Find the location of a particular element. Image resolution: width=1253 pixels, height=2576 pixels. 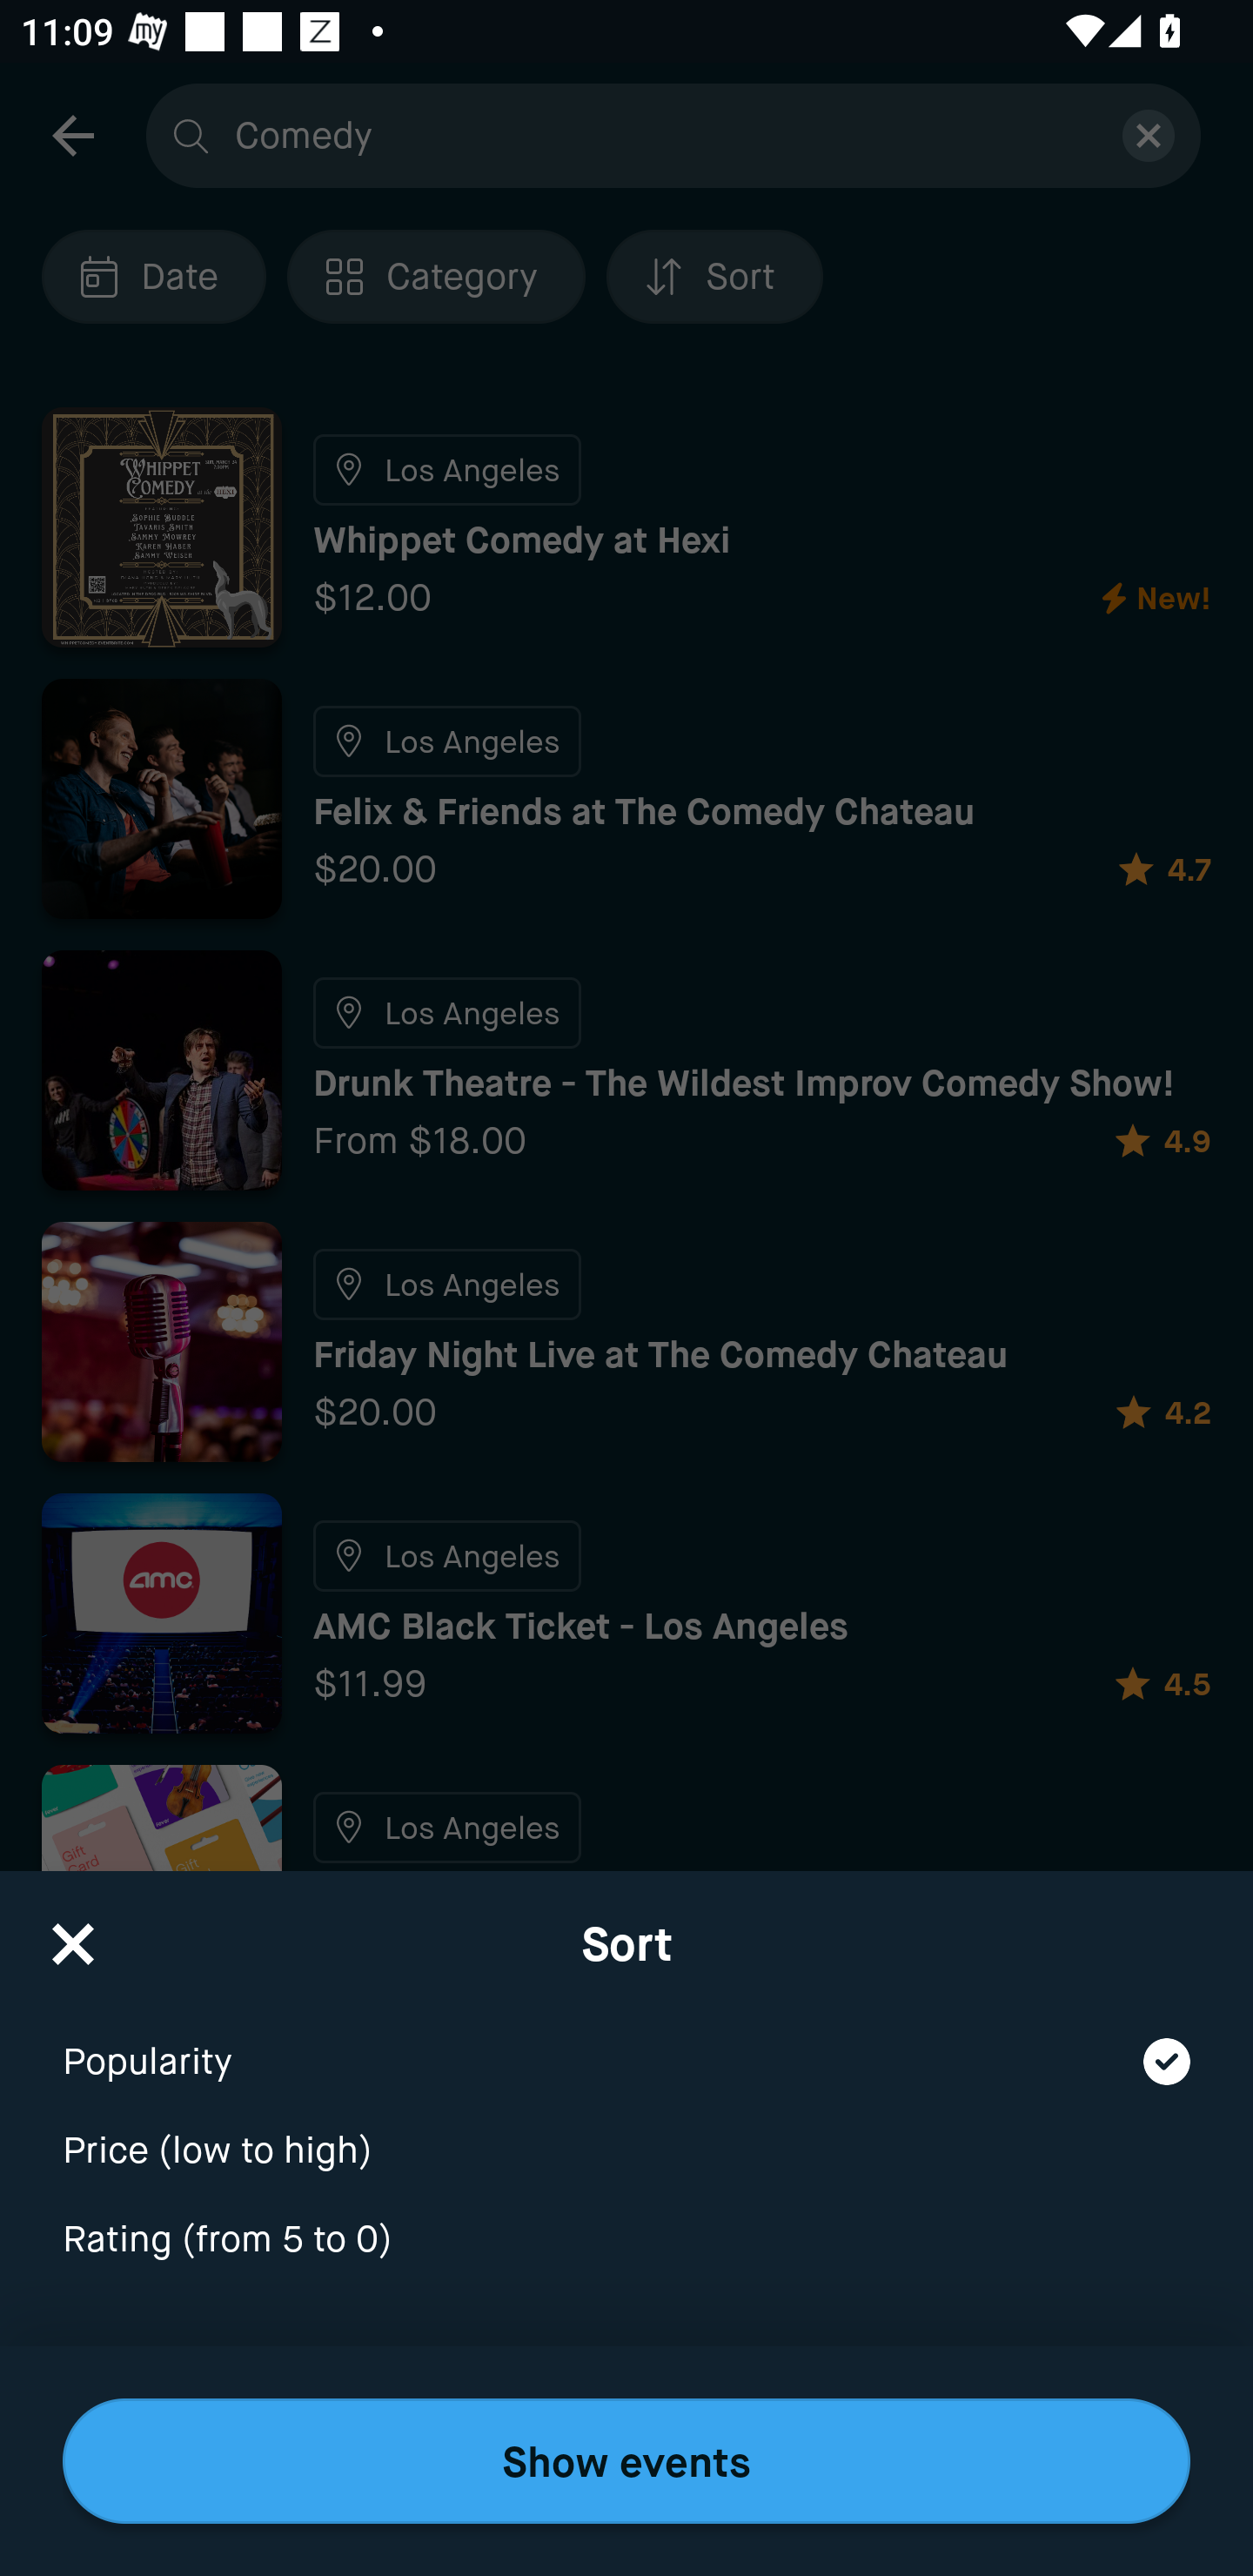

Popularity Selected Icon is located at coordinates (626, 2042).